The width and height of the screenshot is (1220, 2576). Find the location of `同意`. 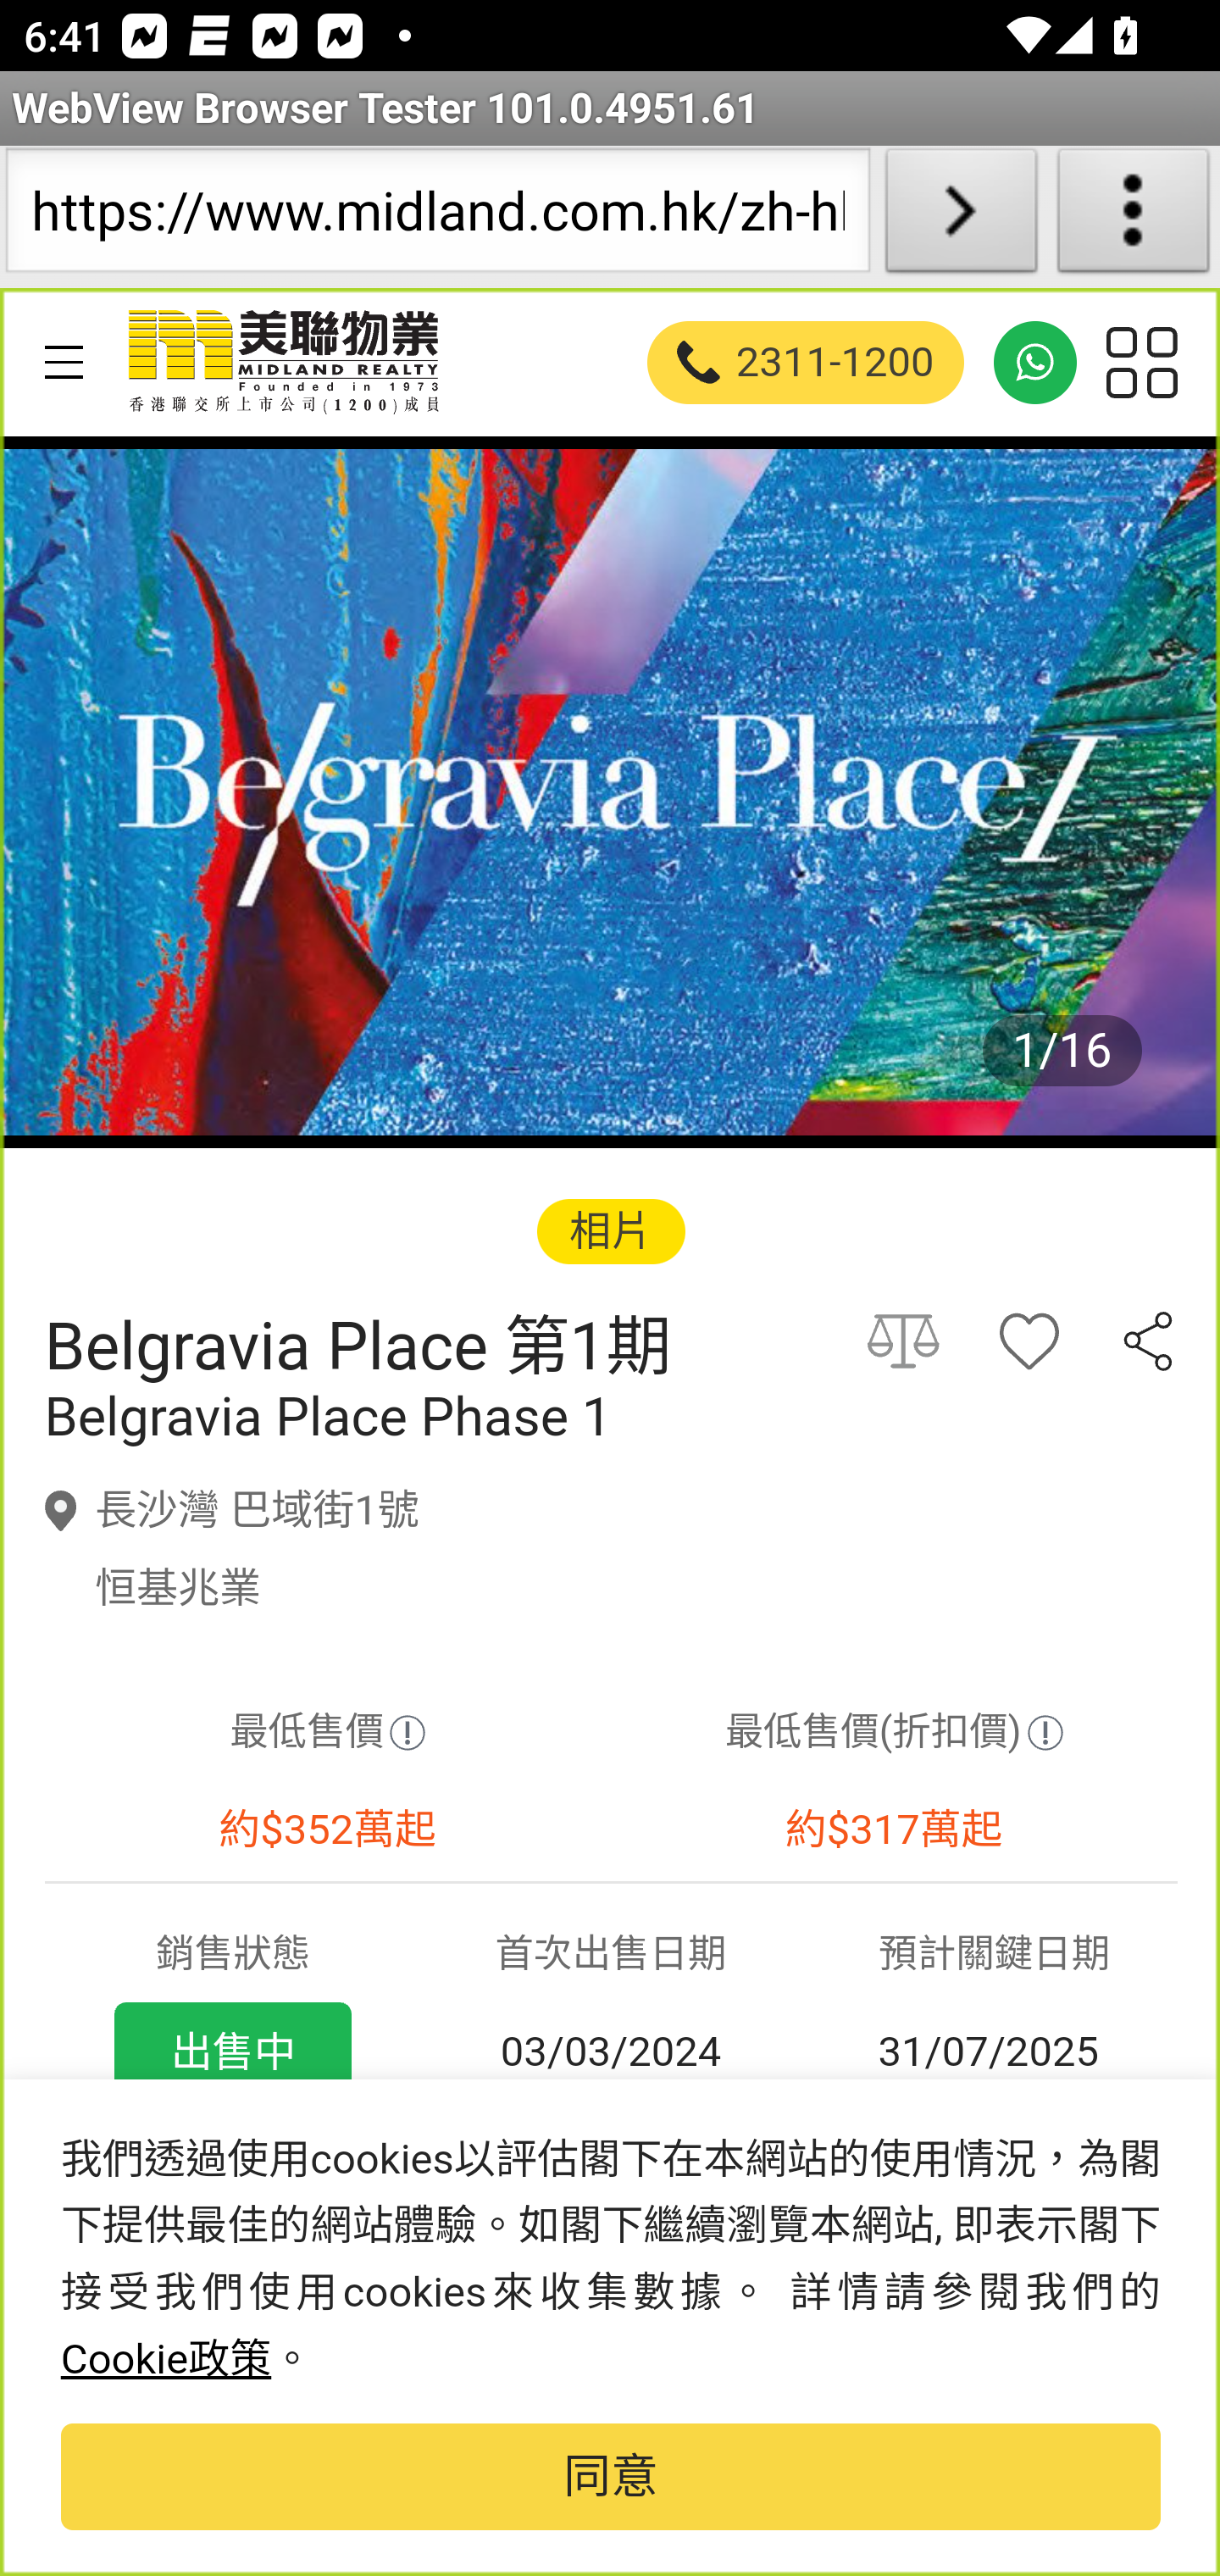

同意 is located at coordinates (611, 2478).